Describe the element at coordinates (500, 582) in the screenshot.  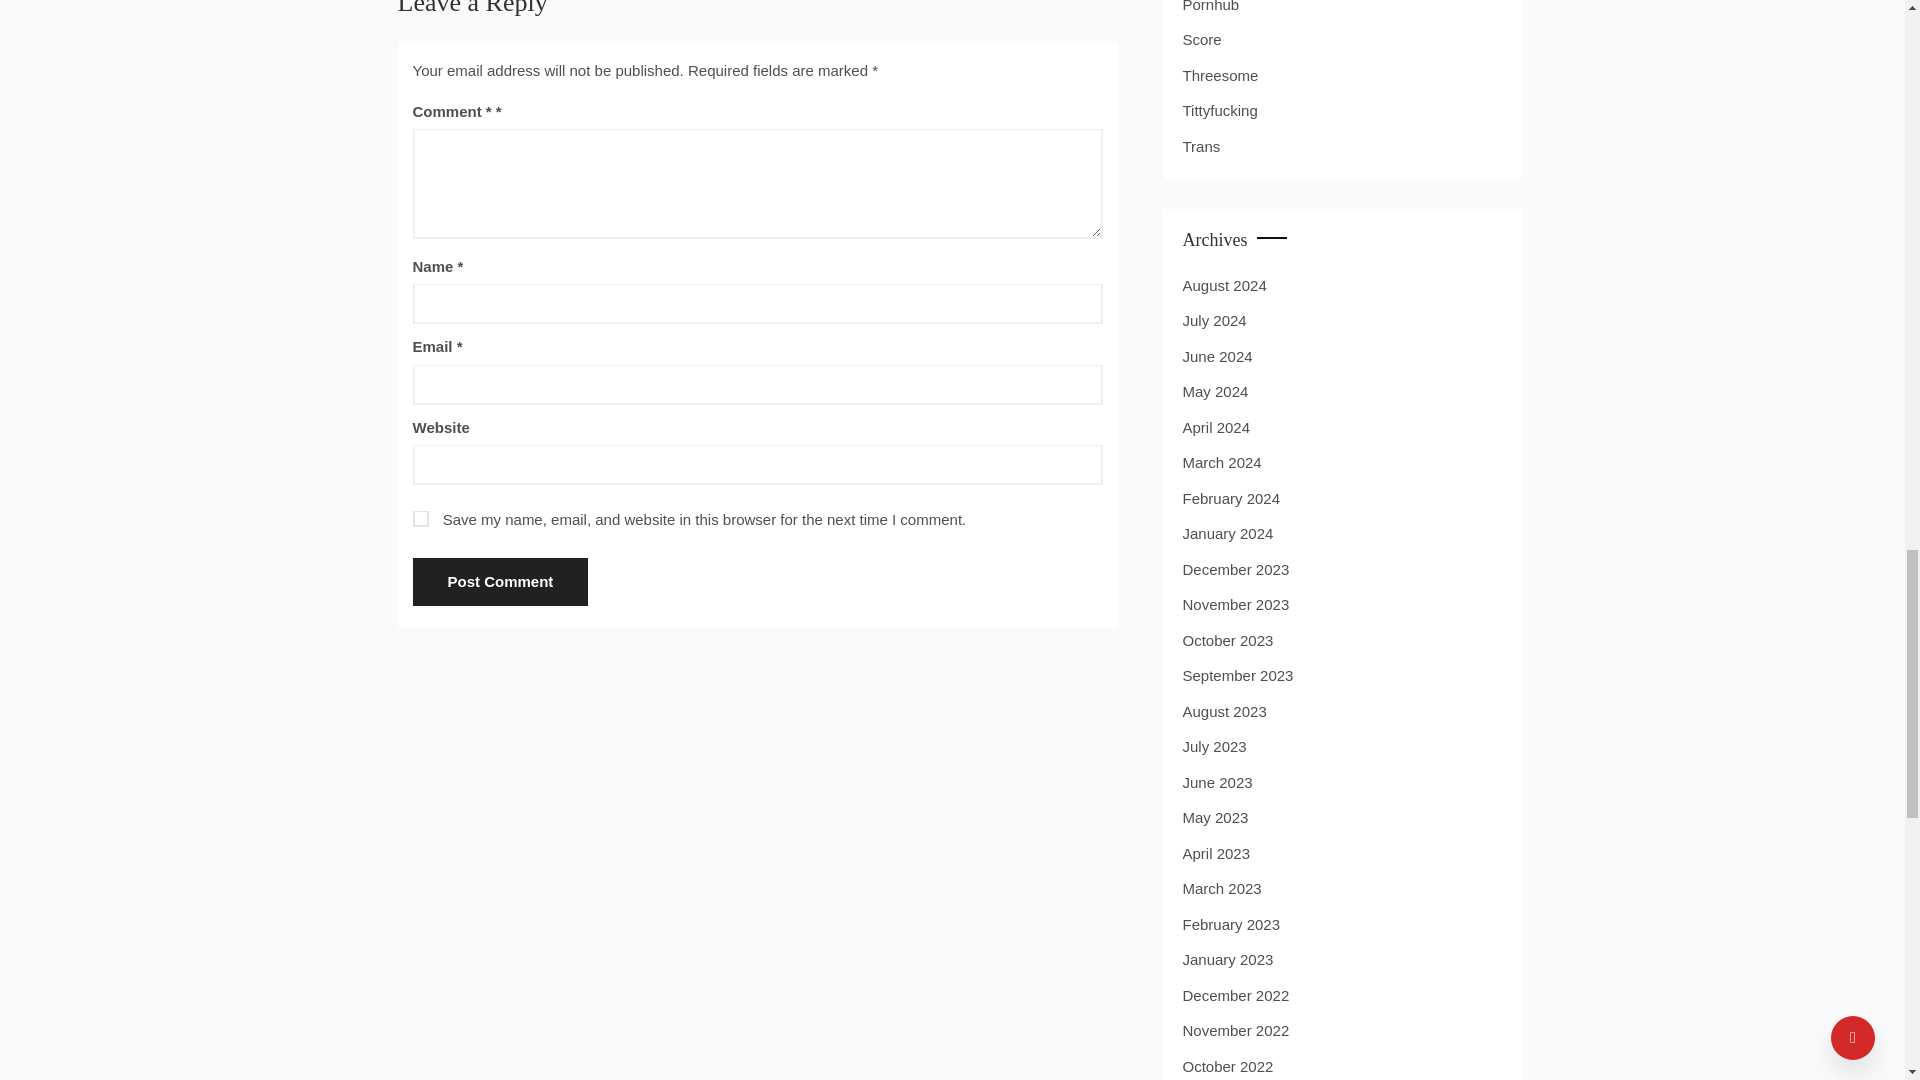
I see `Post Comment` at that location.